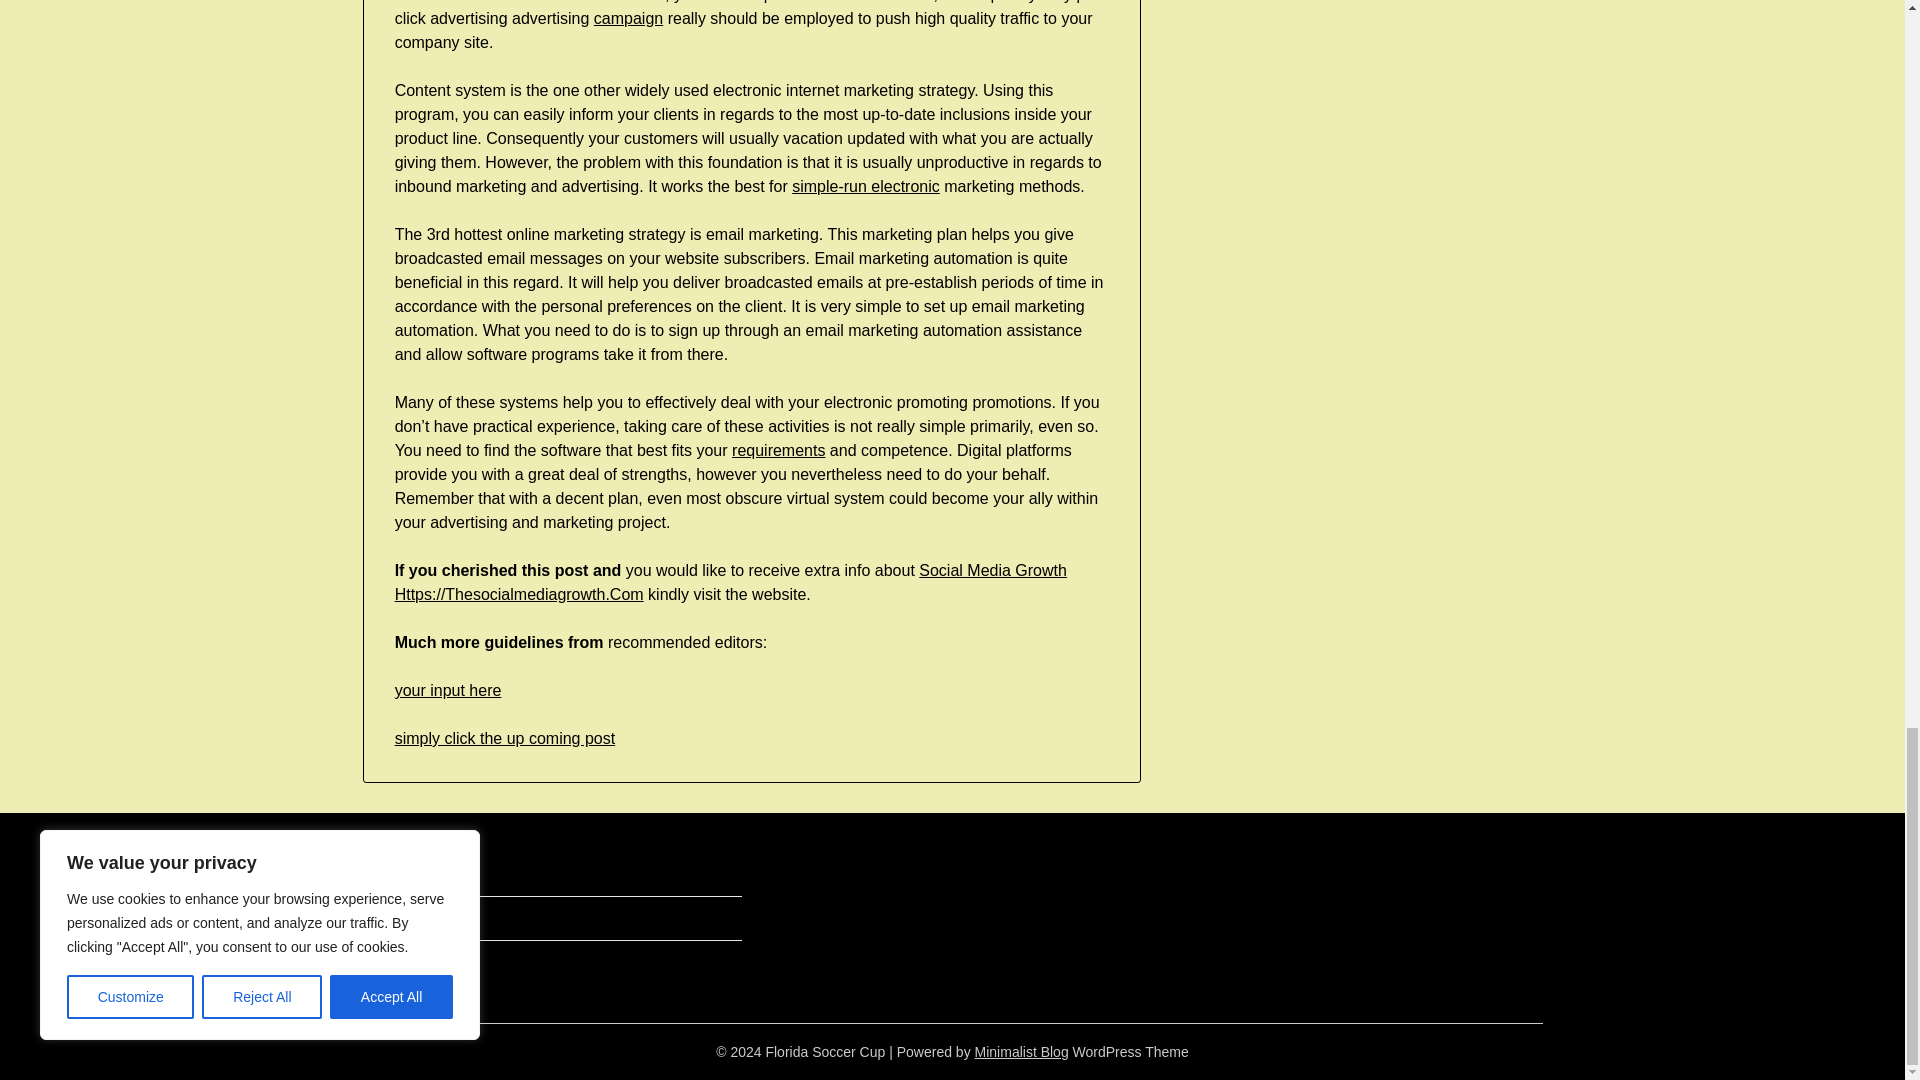  I want to click on campaign, so click(628, 18).